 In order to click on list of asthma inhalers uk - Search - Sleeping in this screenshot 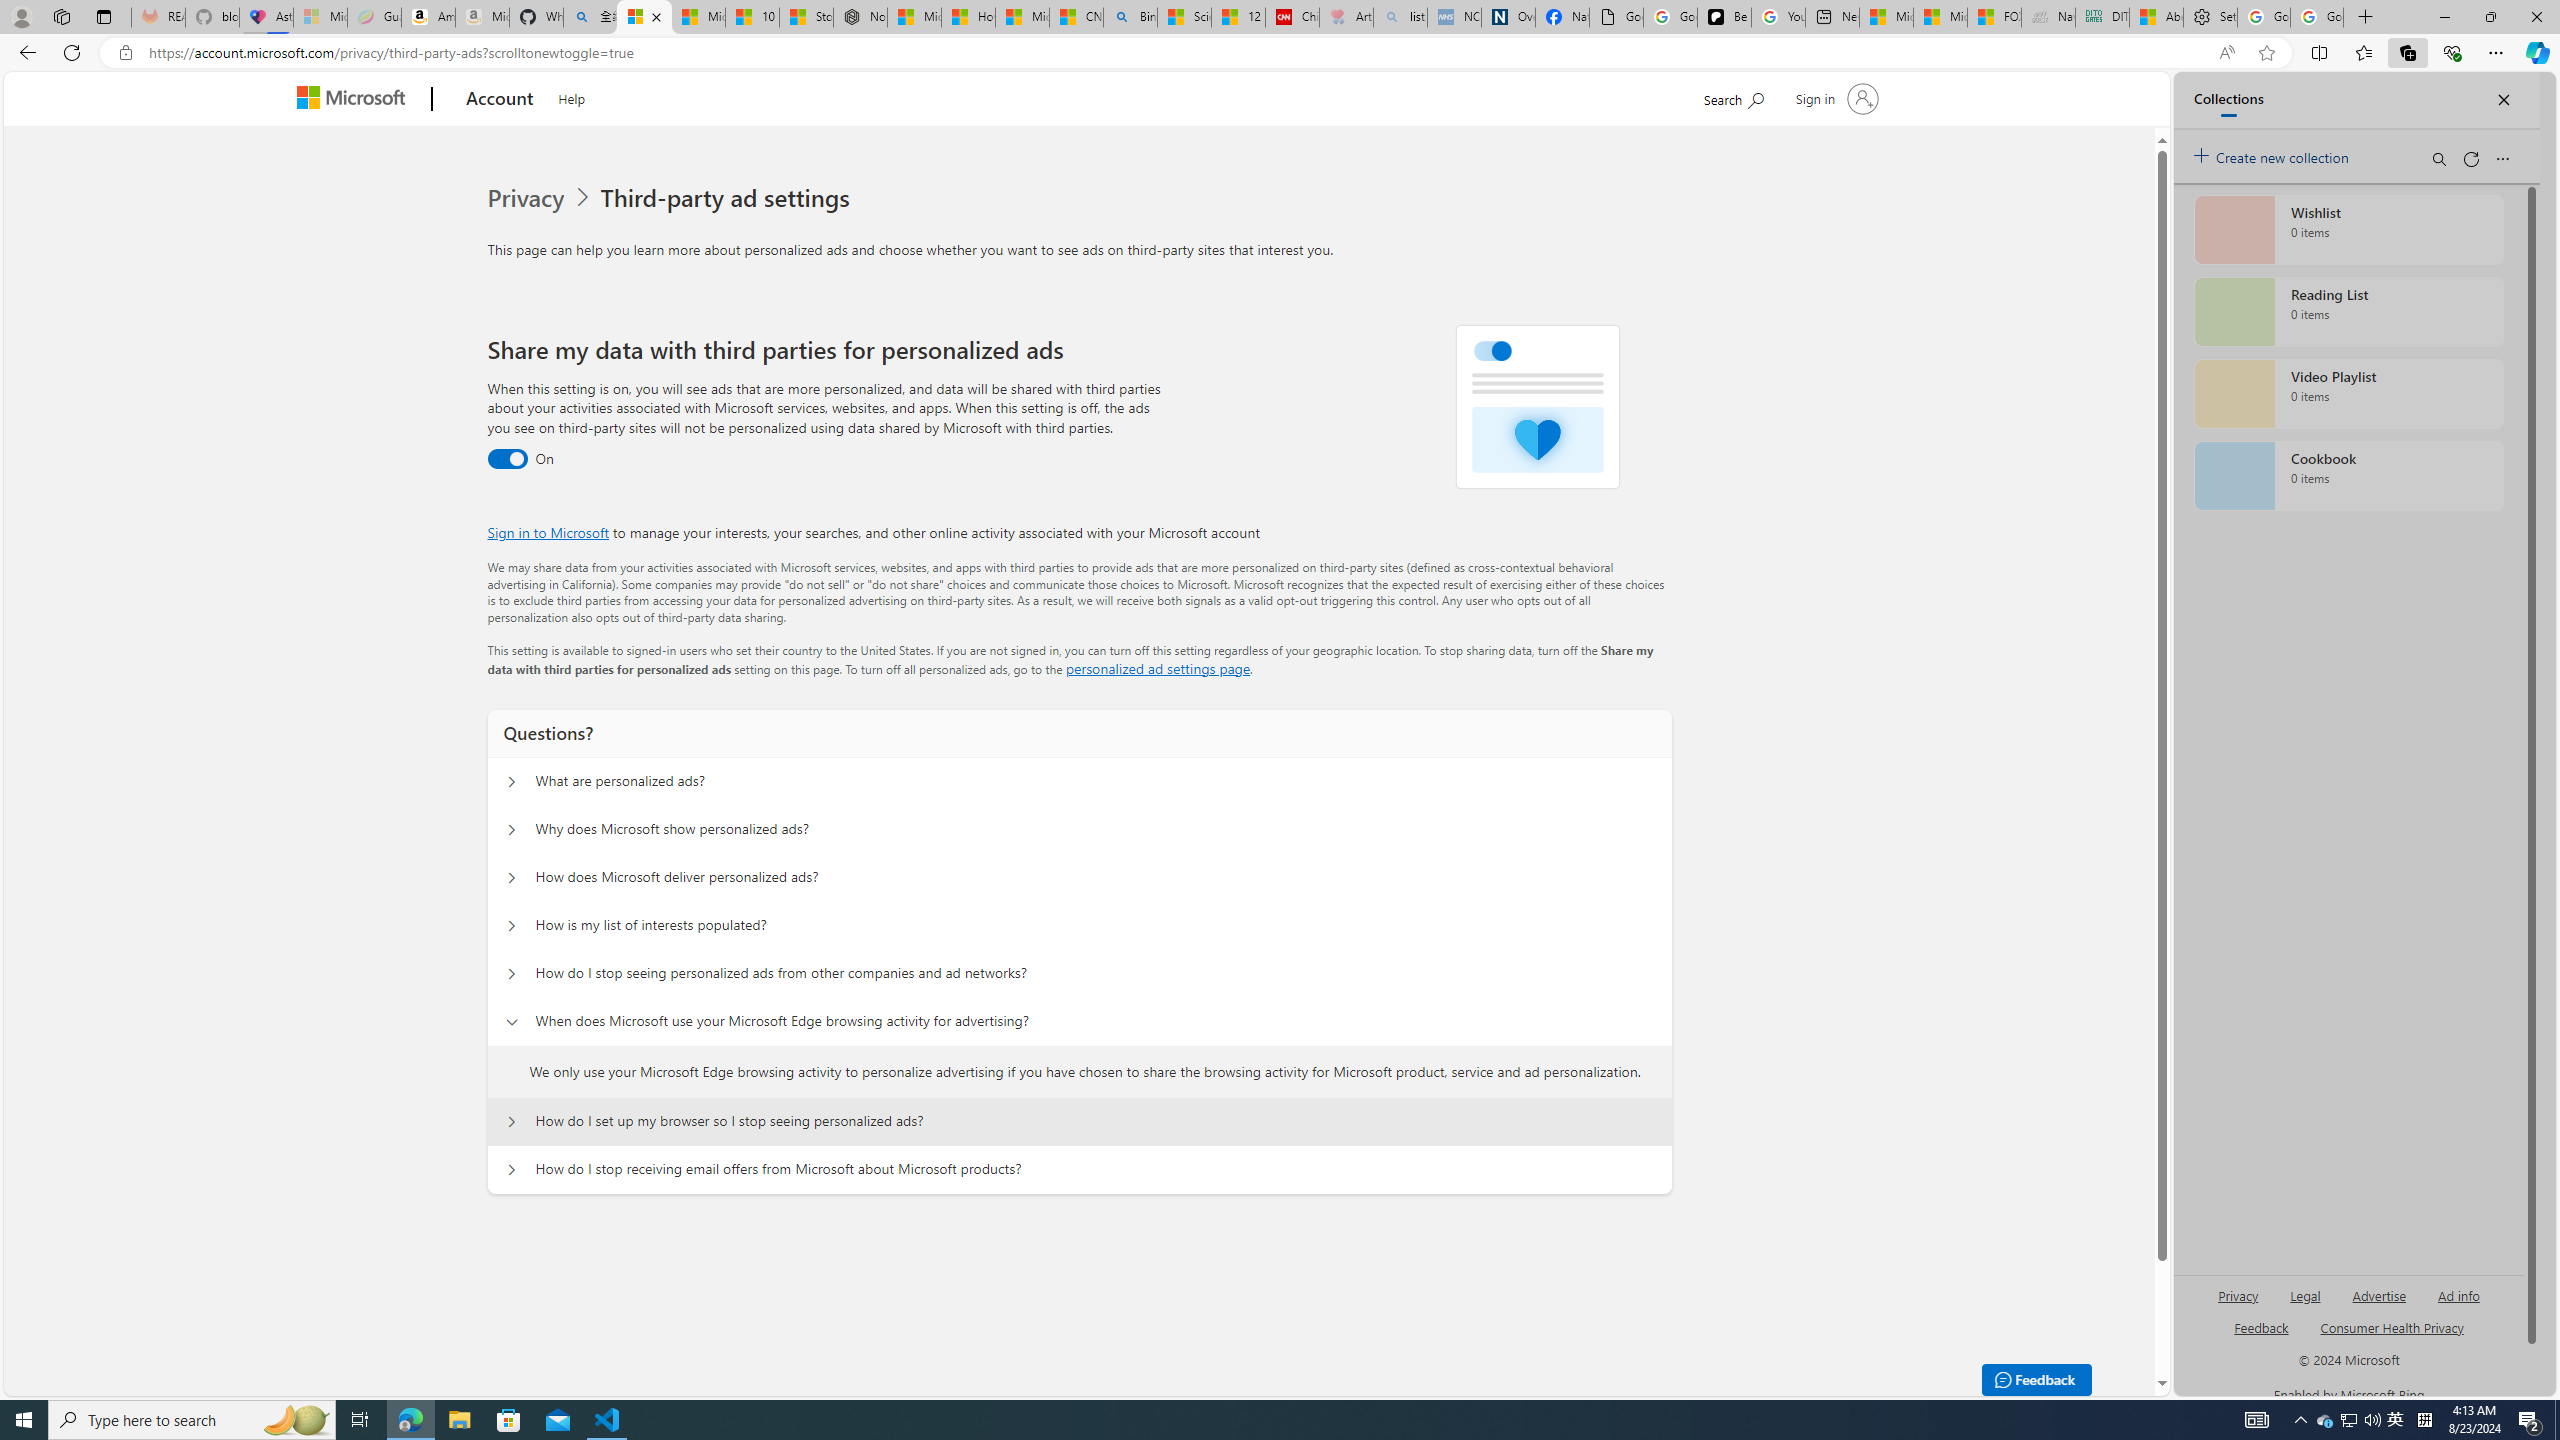, I will do `click(1400, 17)`.